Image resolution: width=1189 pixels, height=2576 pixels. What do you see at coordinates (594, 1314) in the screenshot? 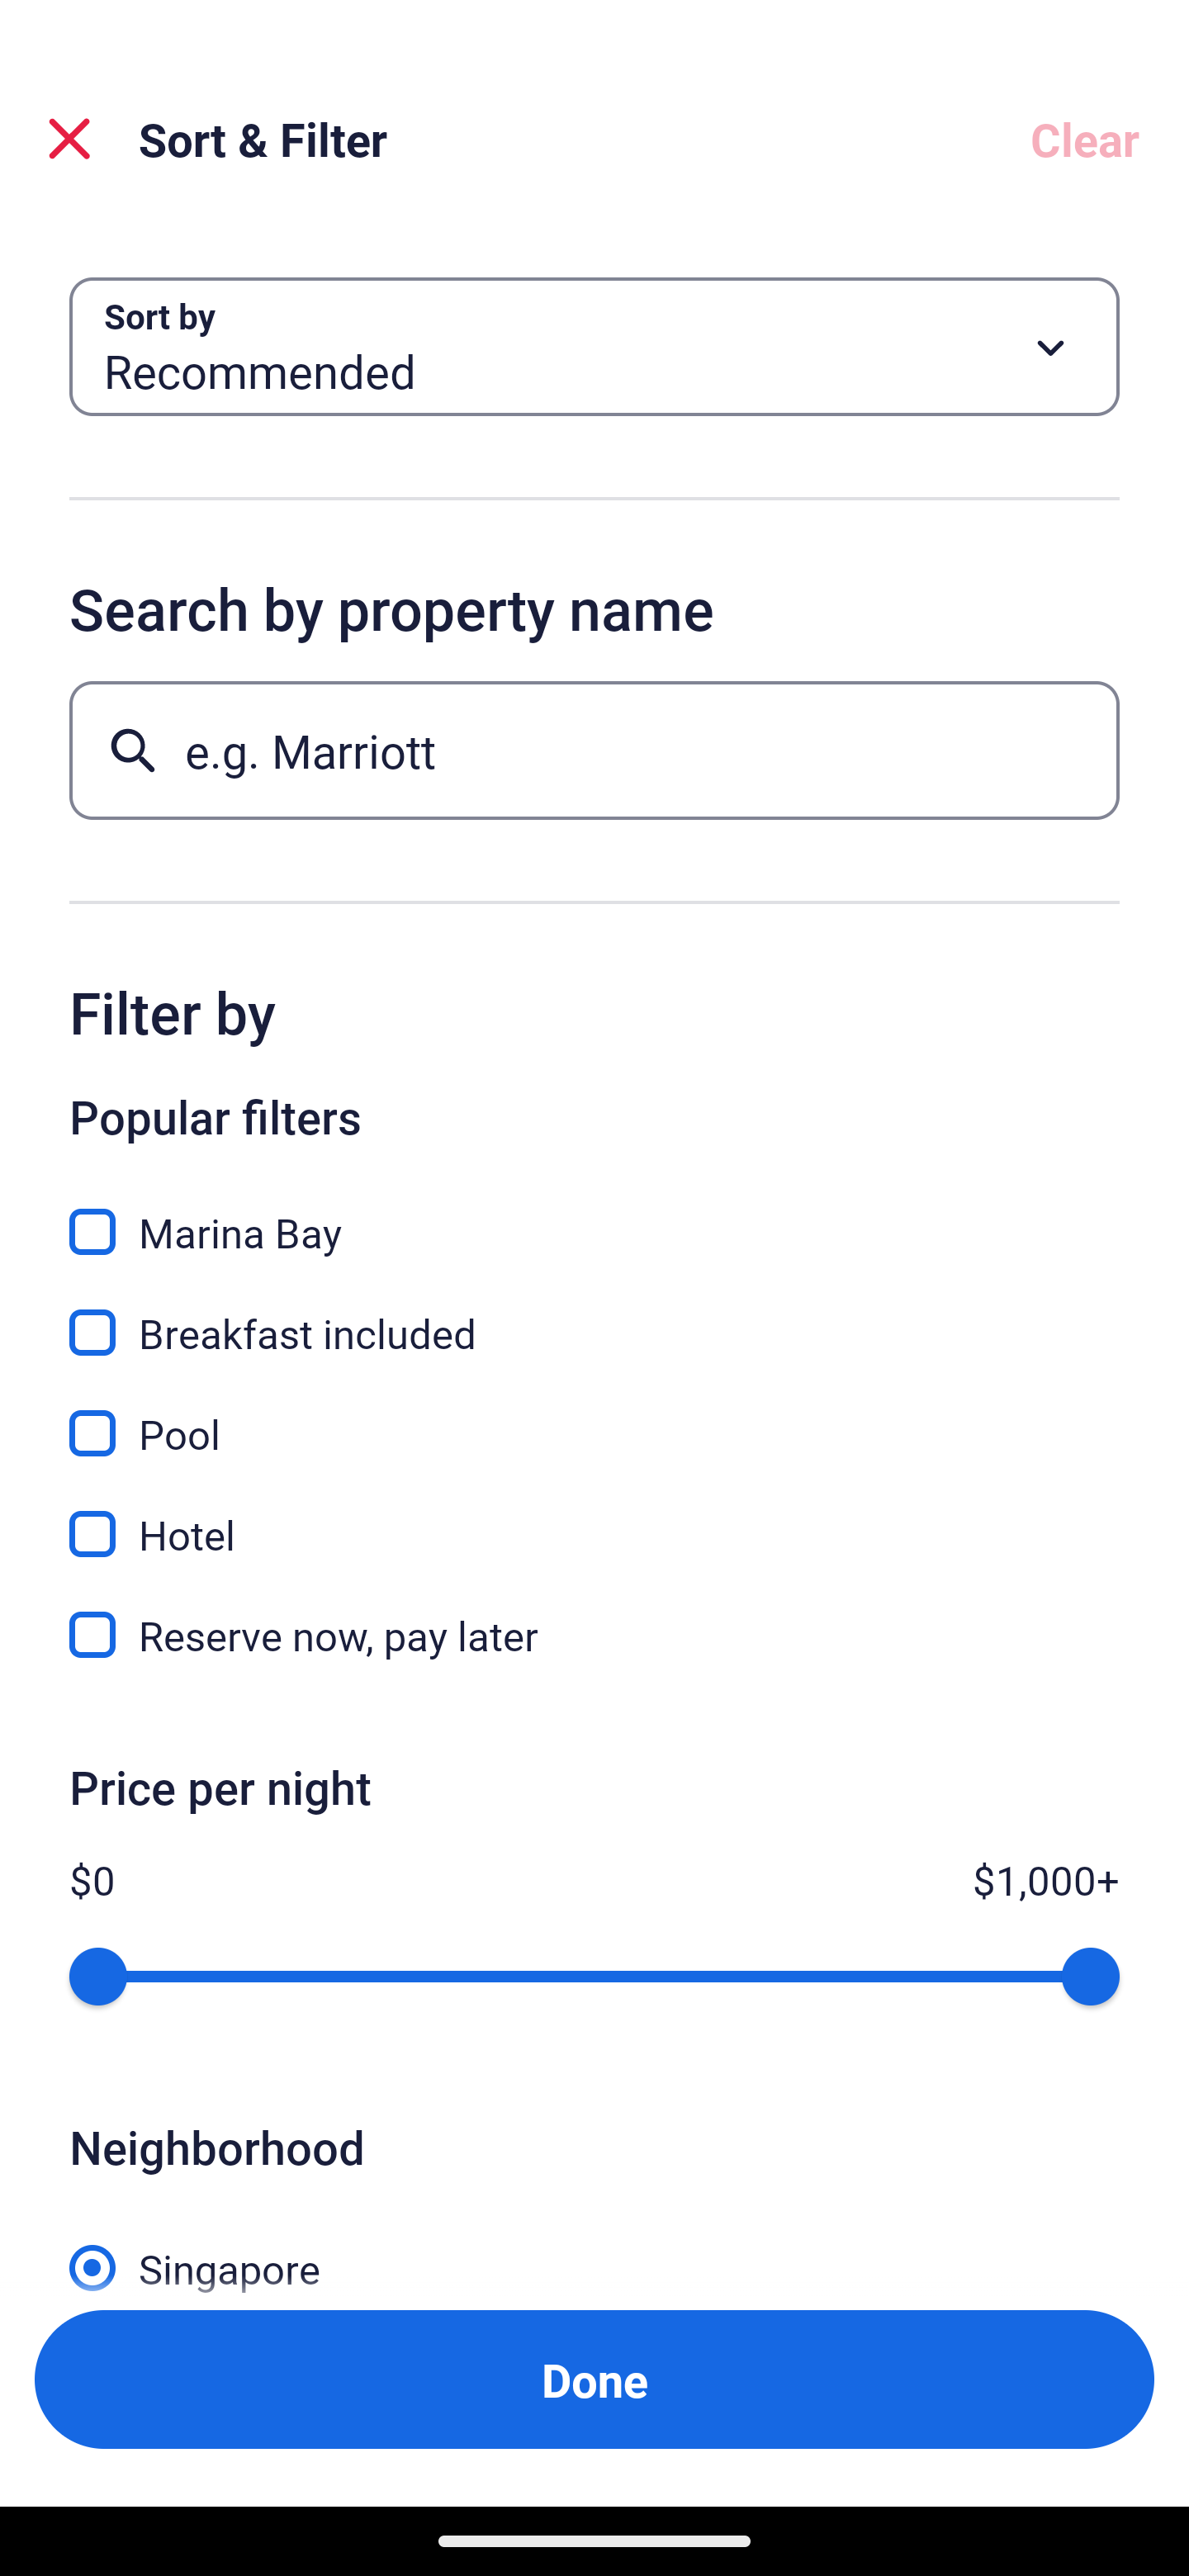
I see `Breakfast included, Breakfast included` at bounding box center [594, 1314].